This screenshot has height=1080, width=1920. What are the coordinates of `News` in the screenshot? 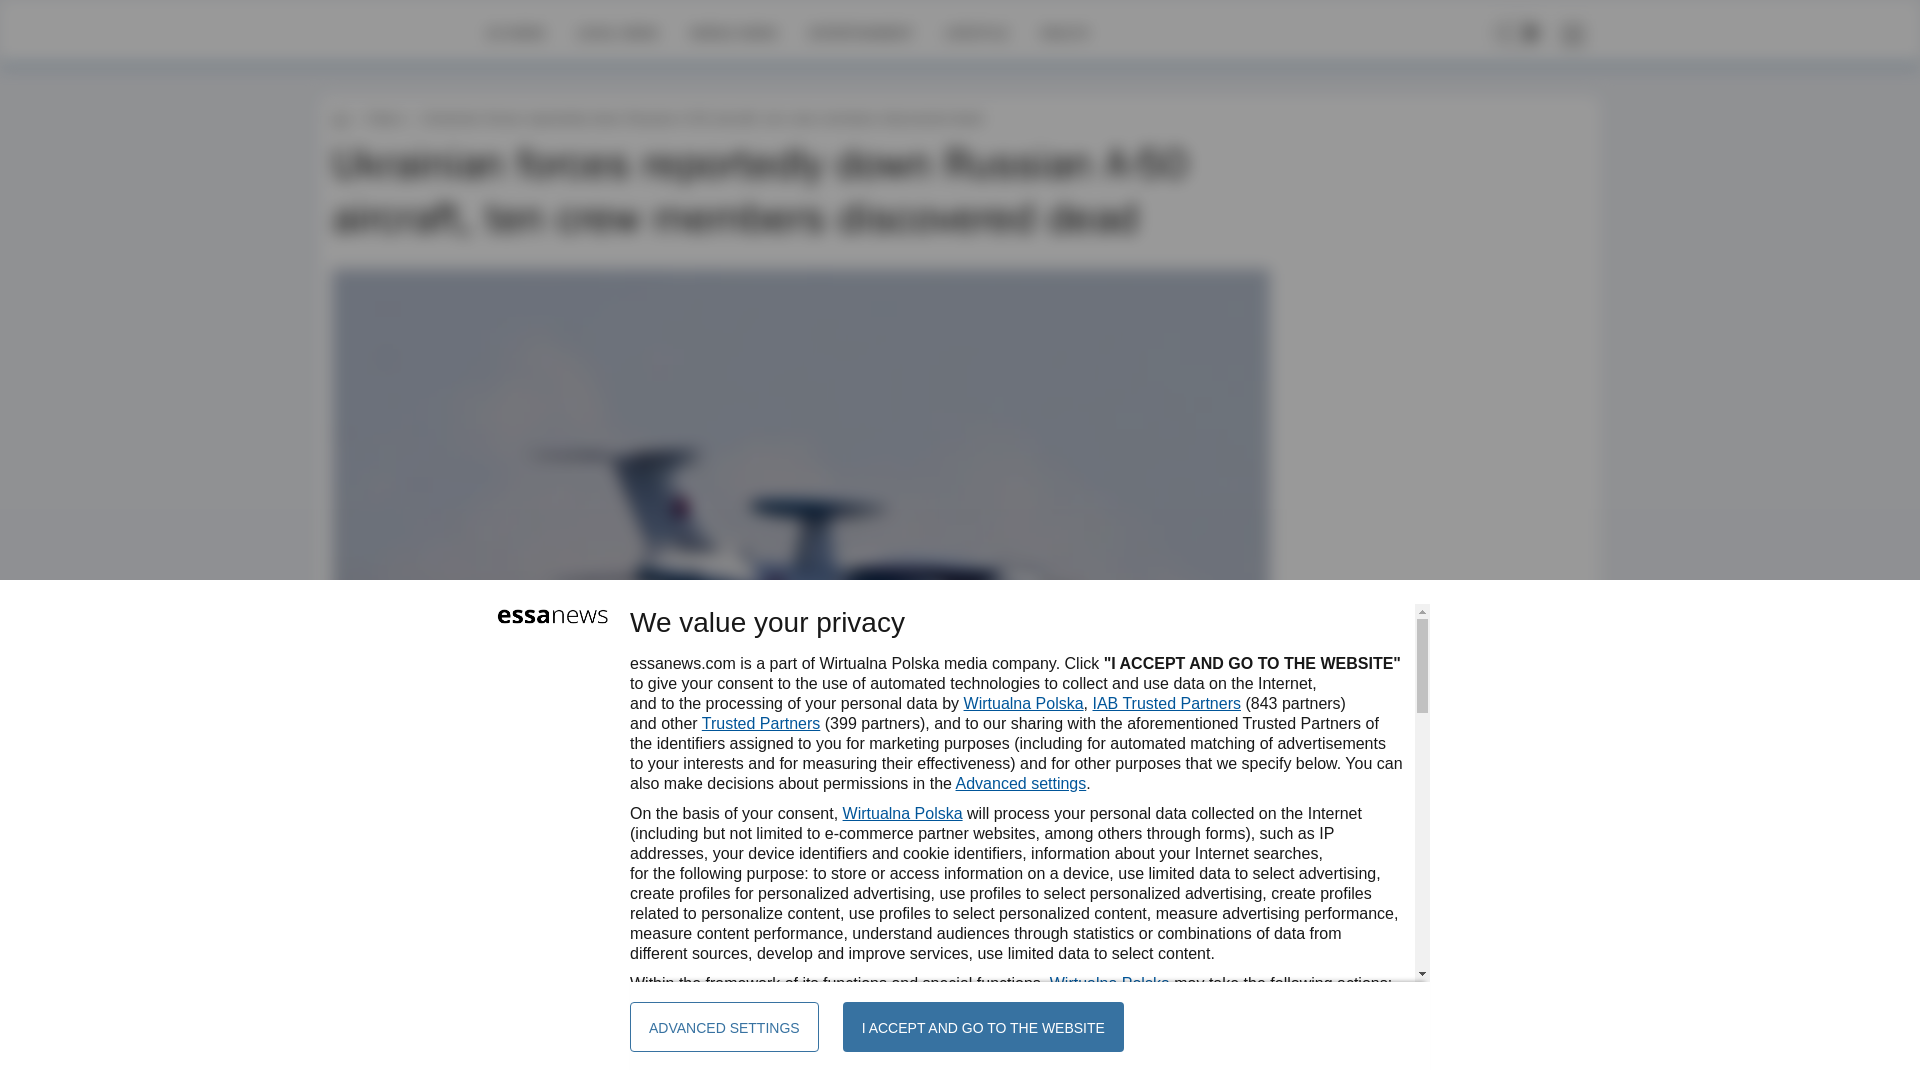 It's located at (384, 118).